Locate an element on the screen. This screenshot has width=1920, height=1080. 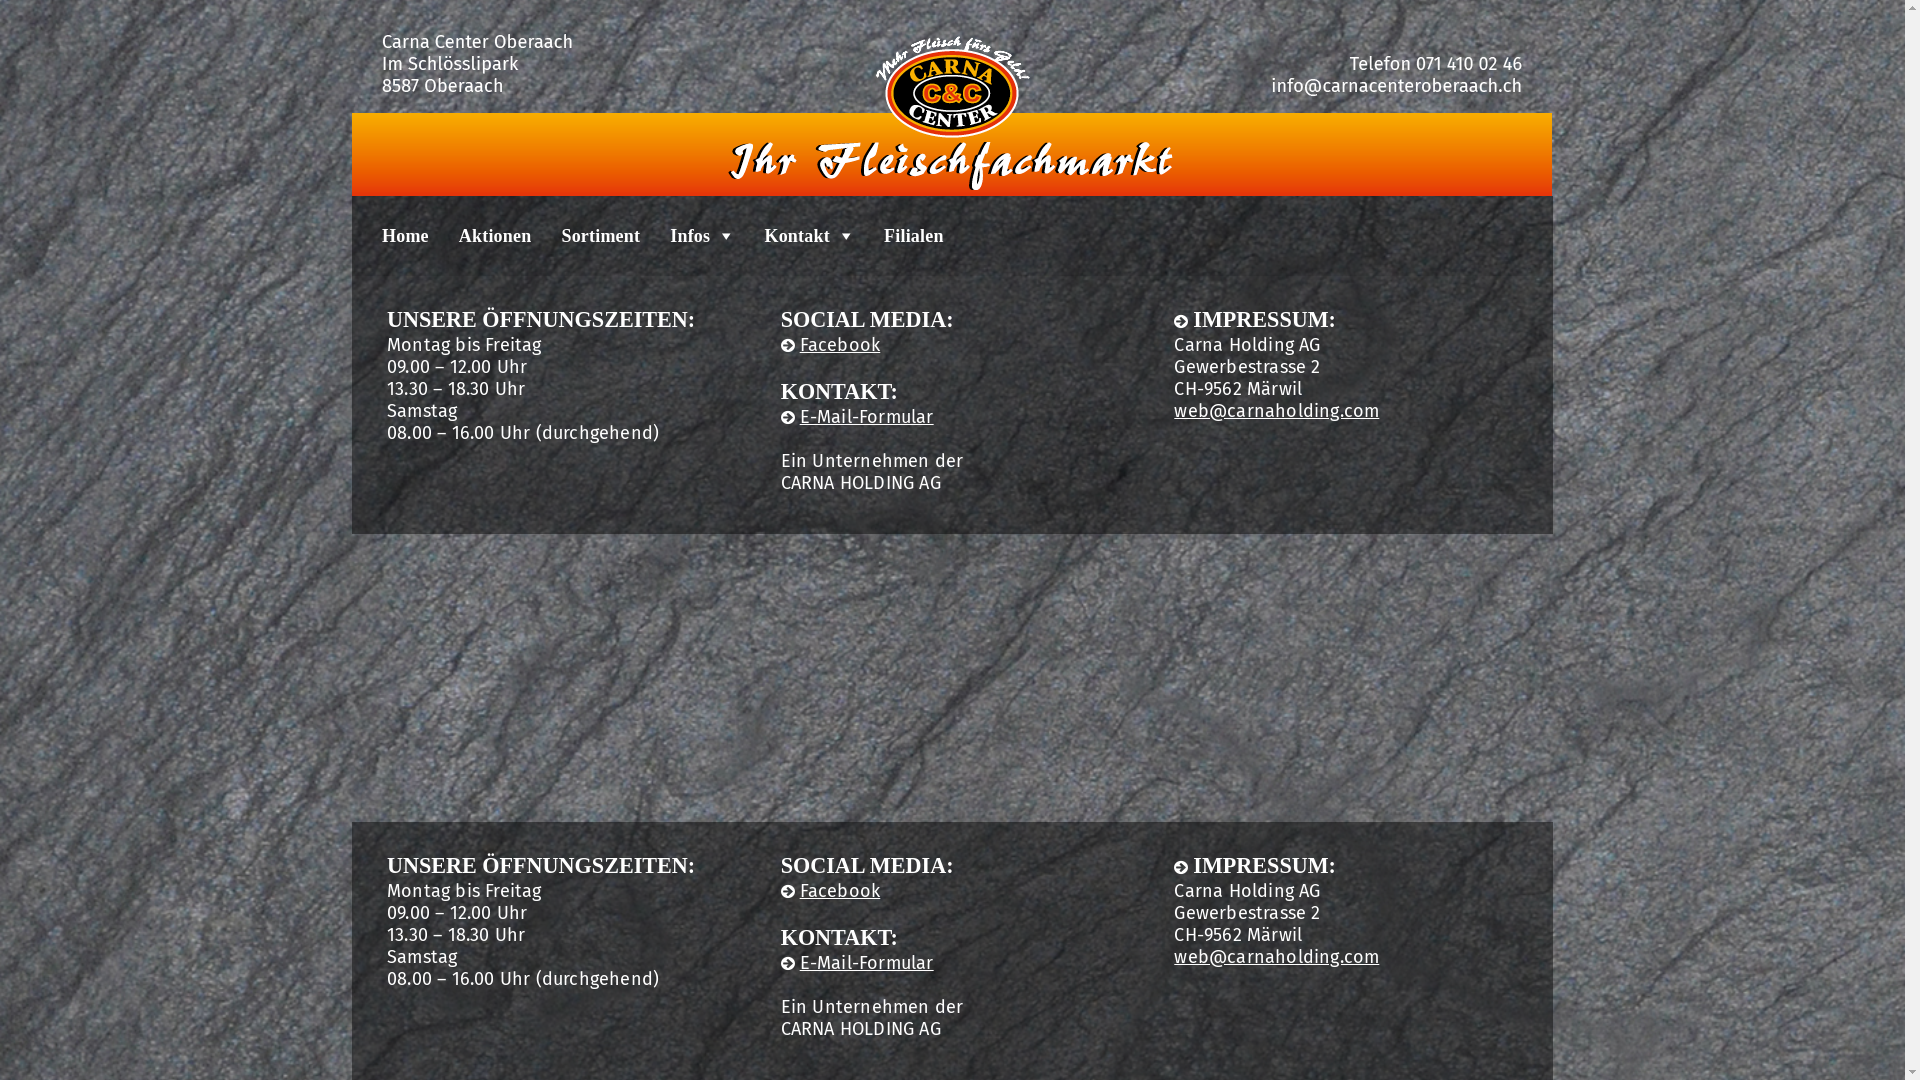
Kontakt is located at coordinates (794, 236).